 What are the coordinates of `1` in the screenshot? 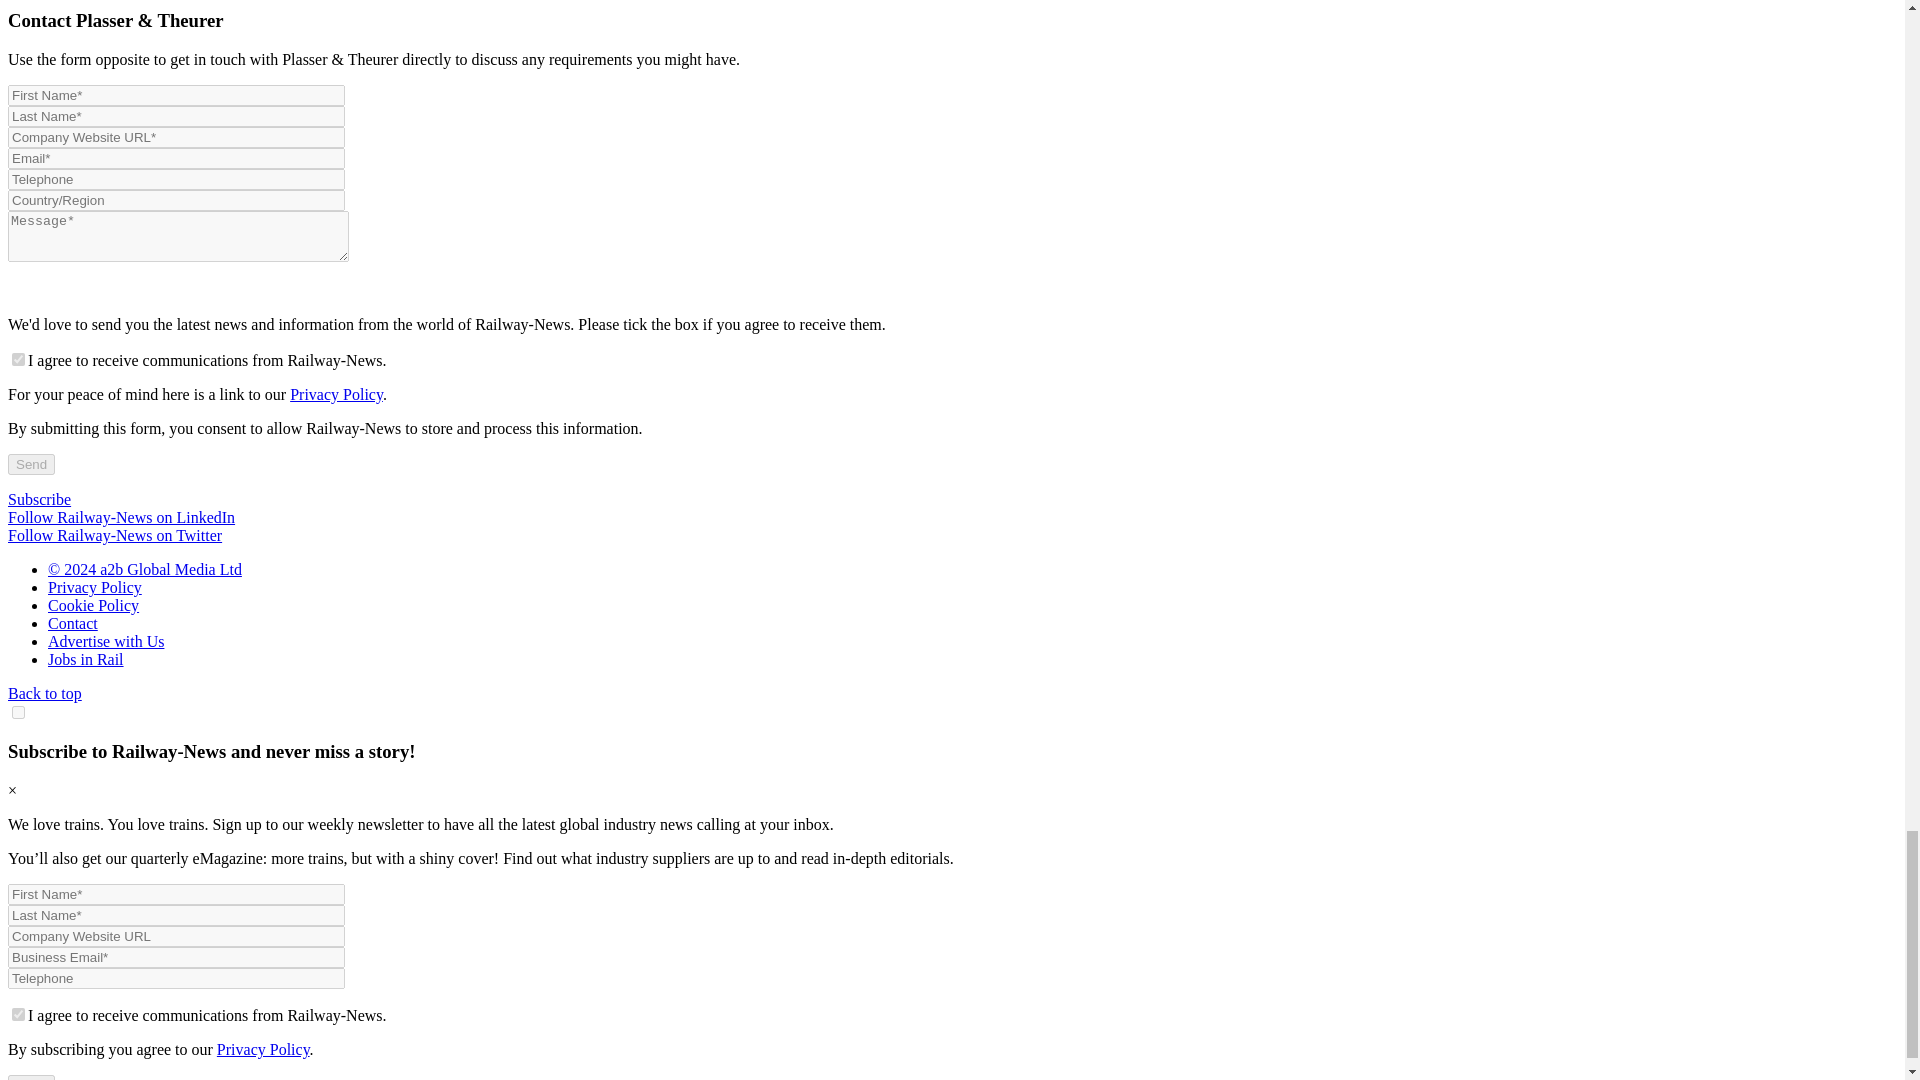 It's located at (18, 1014).